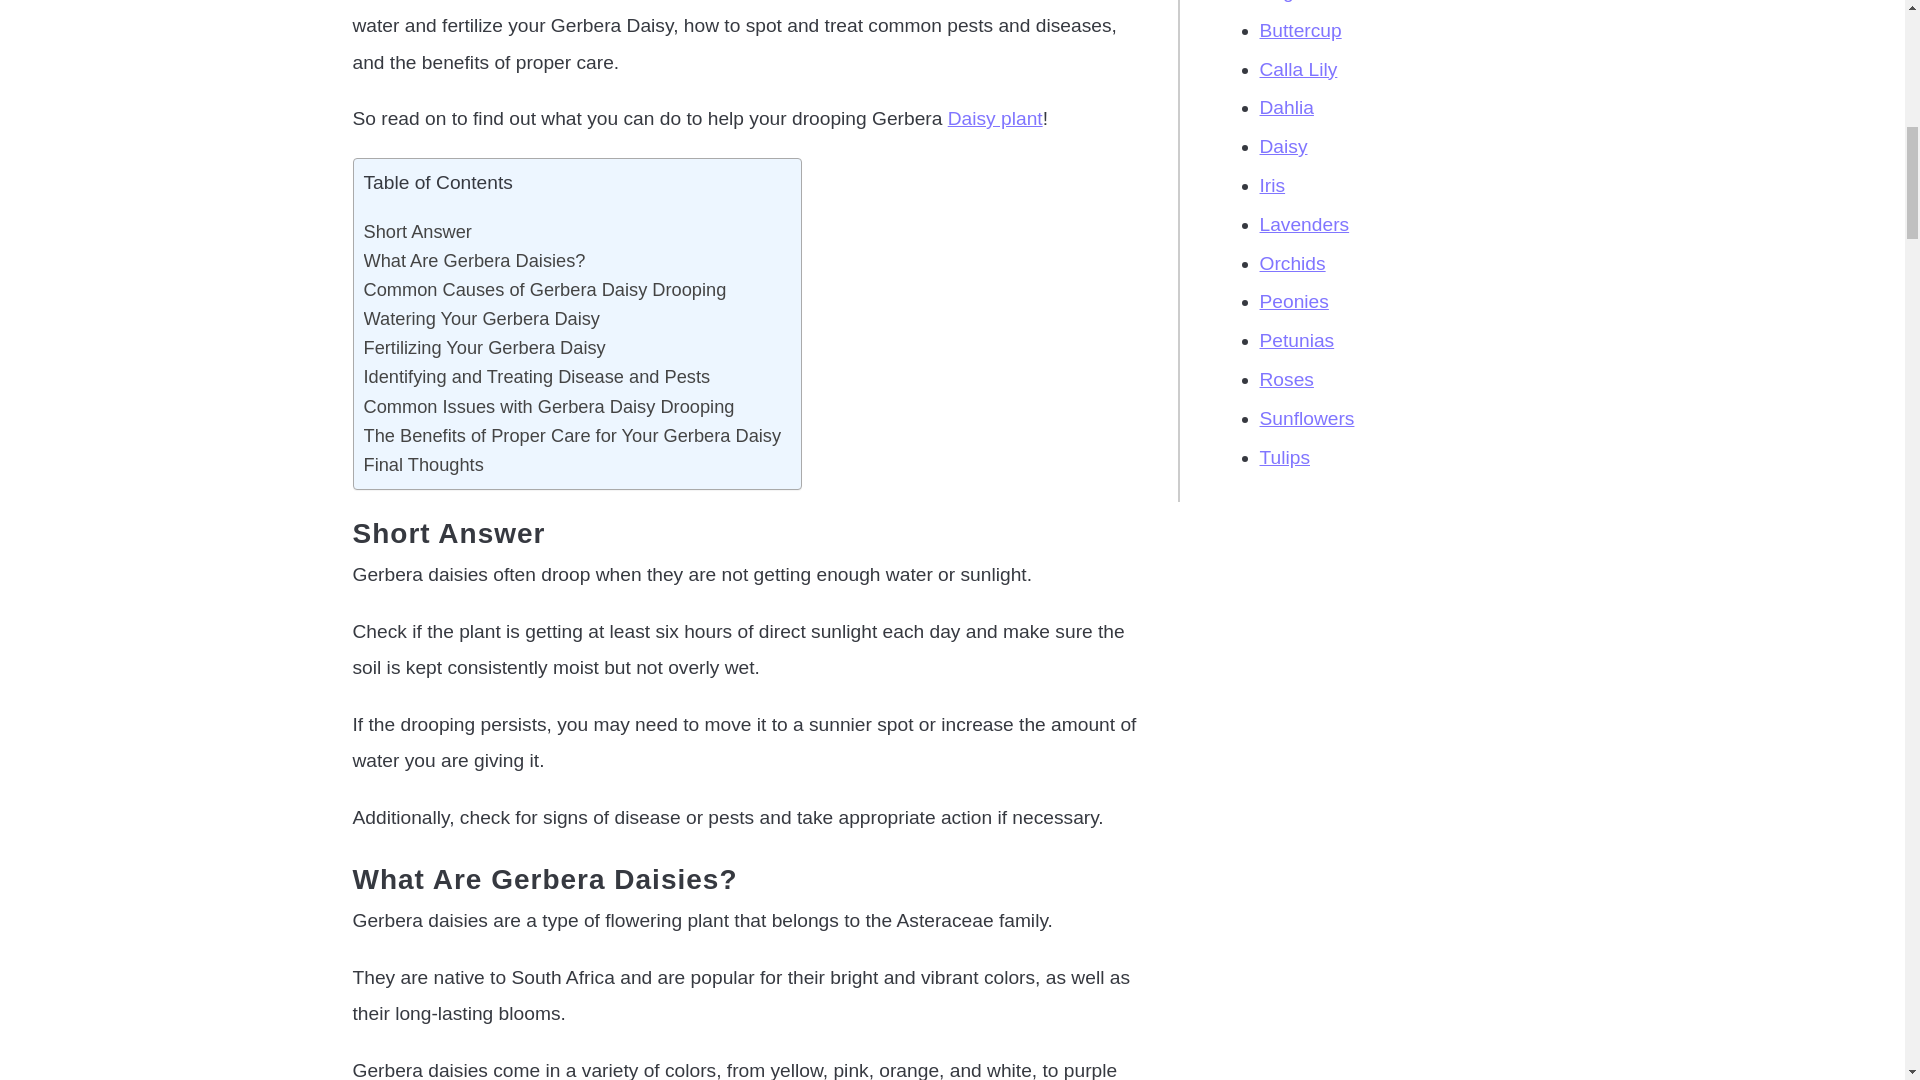 The width and height of the screenshot is (1920, 1080). Describe the element at coordinates (474, 260) in the screenshot. I see `What Are Gerbera Daisies?` at that location.